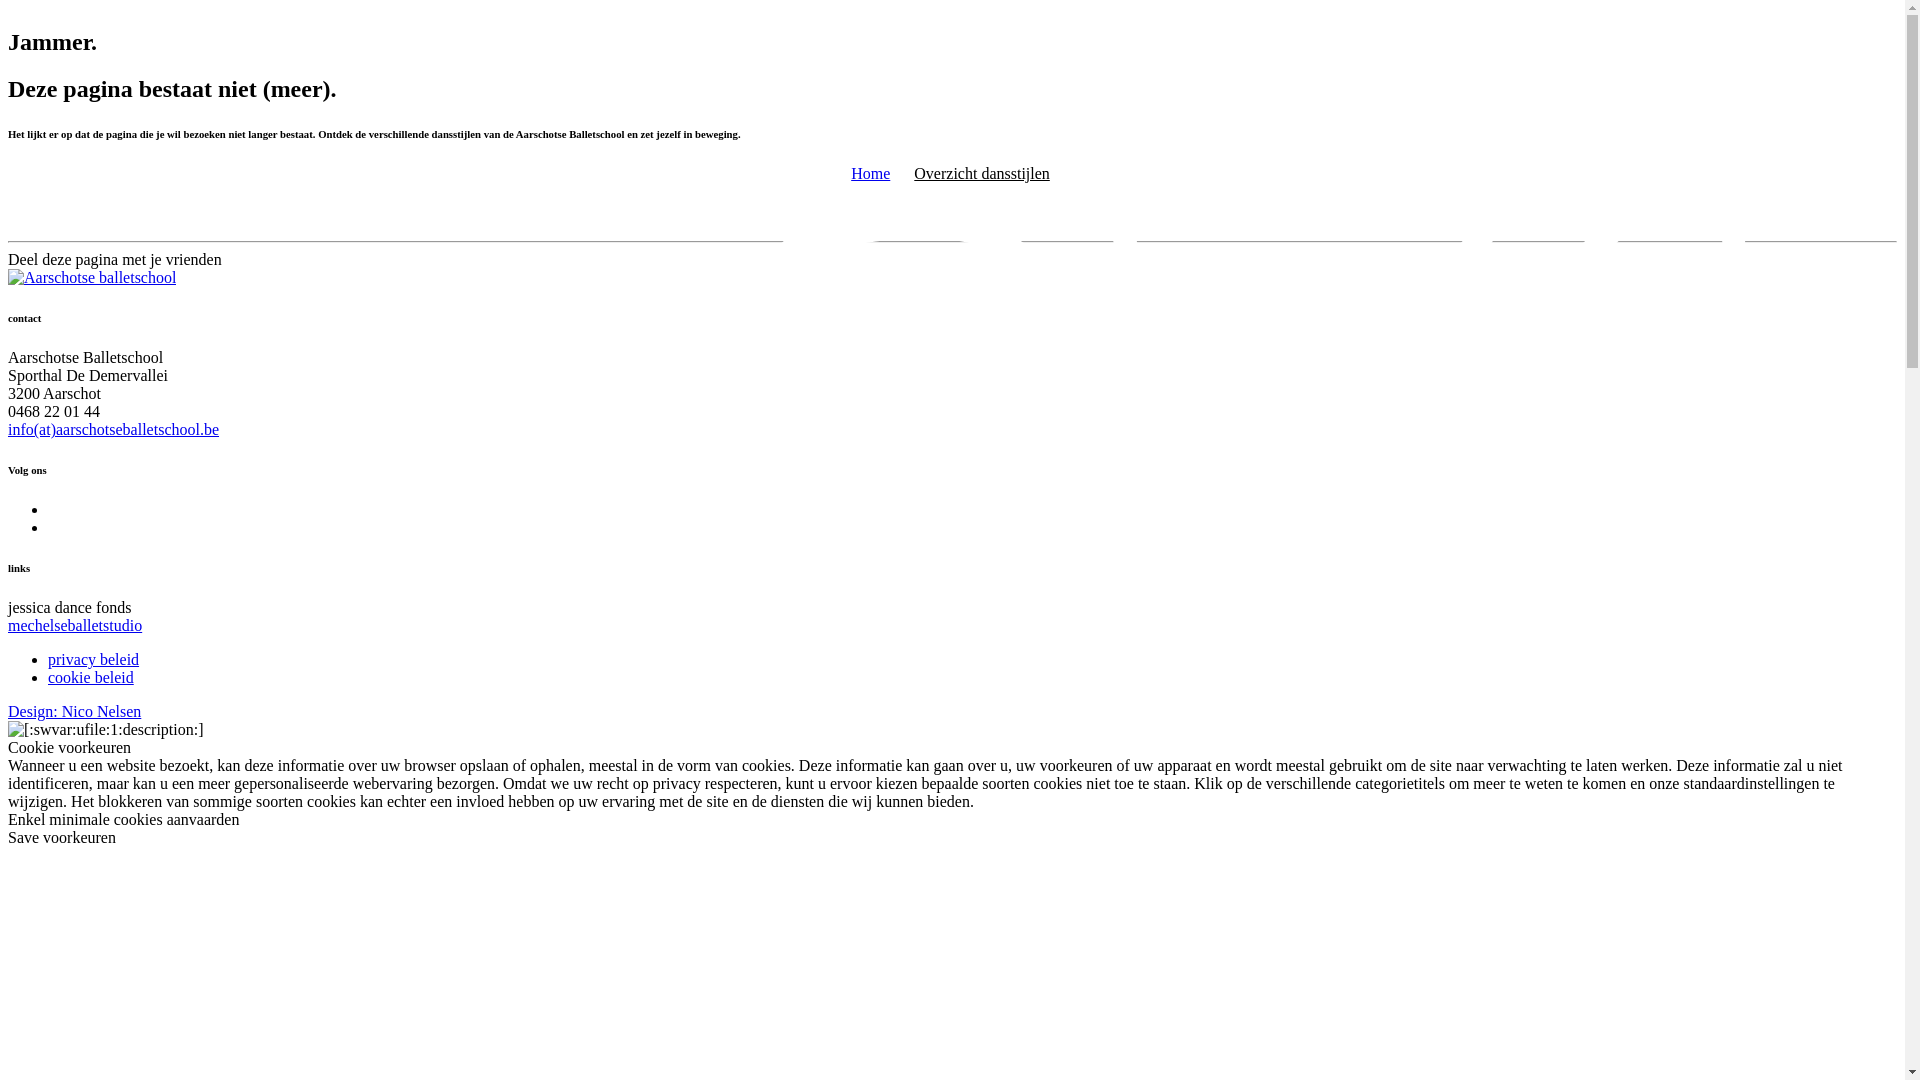 The image size is (1920, 1080). Describe the element at coordinates (74, 712) in the screenshot. I see `Design: Nico Nelsen` at that location.